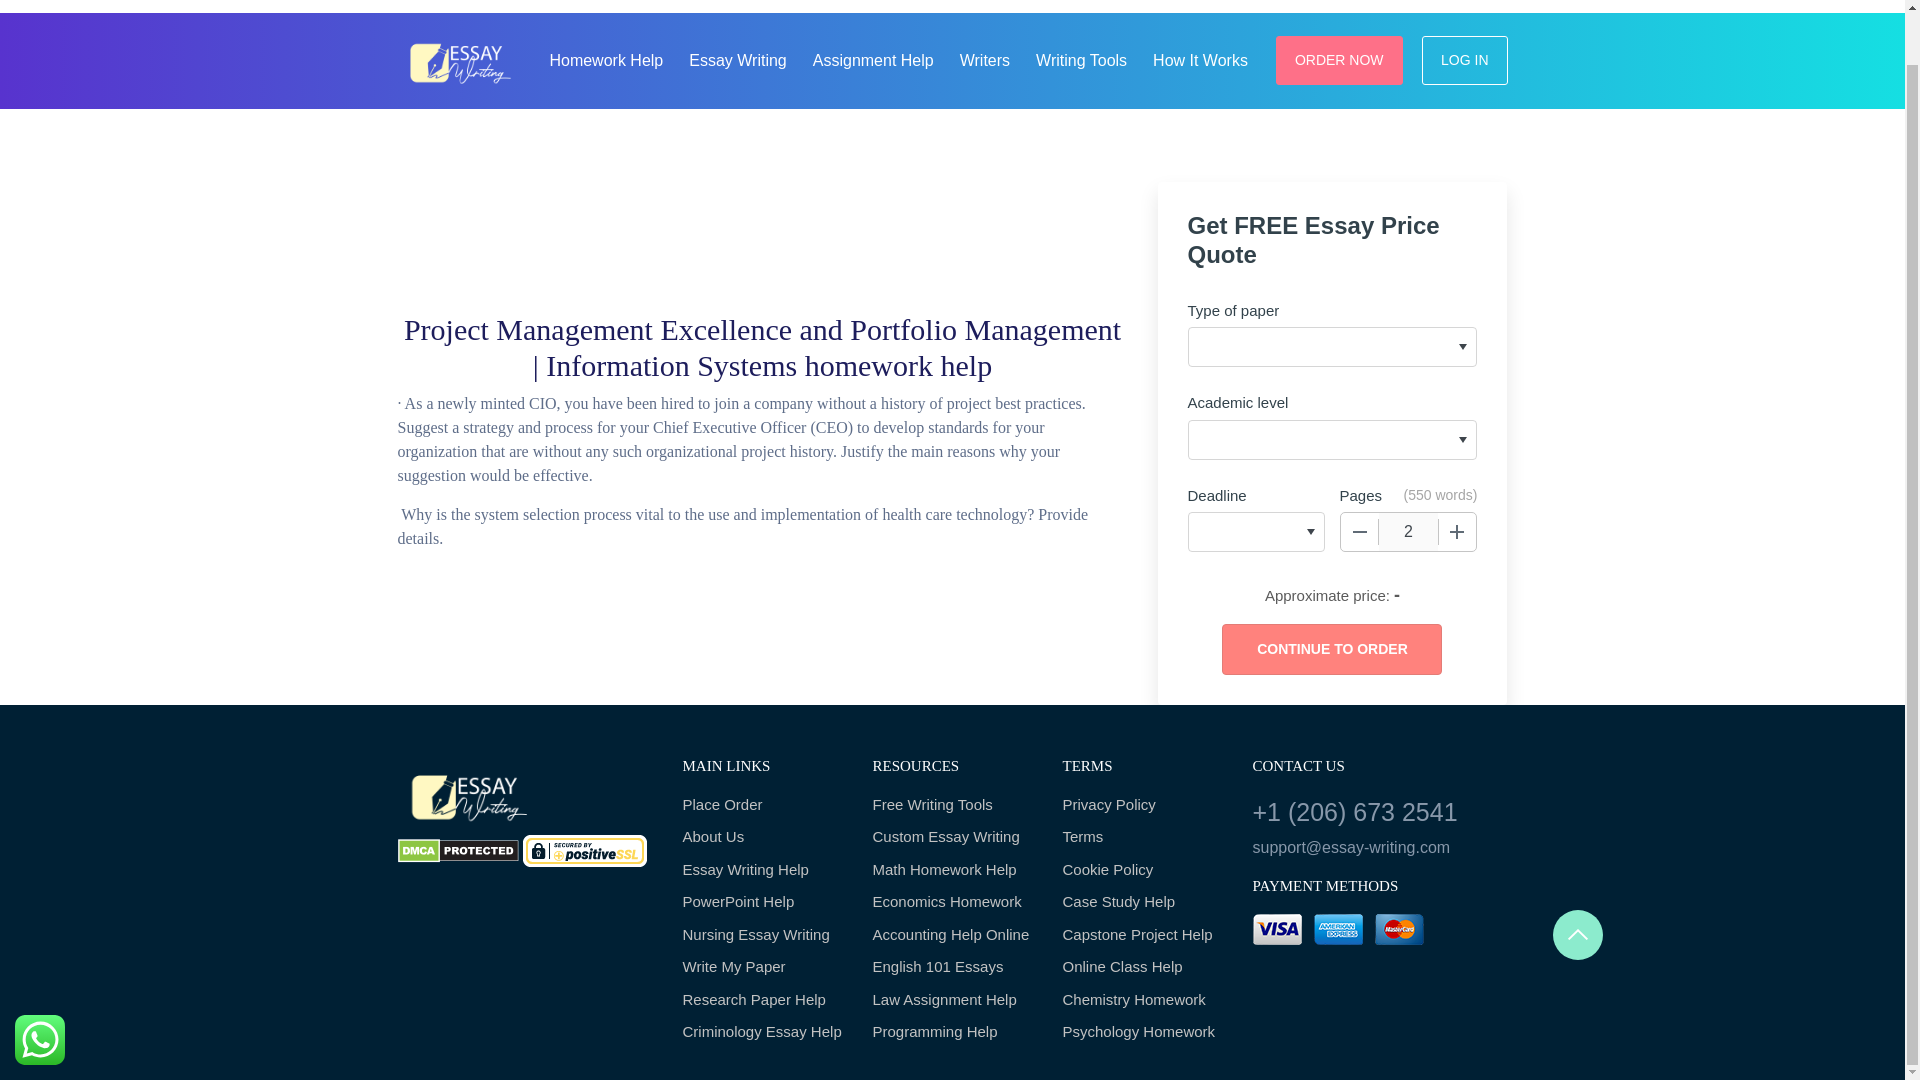 Image resolution: width=1920 pixels, height=1080 pixels. What do you see at coordinates (1200, 58) in the screenshot?
I see `How It Works` at bounding box center [1200, 58].